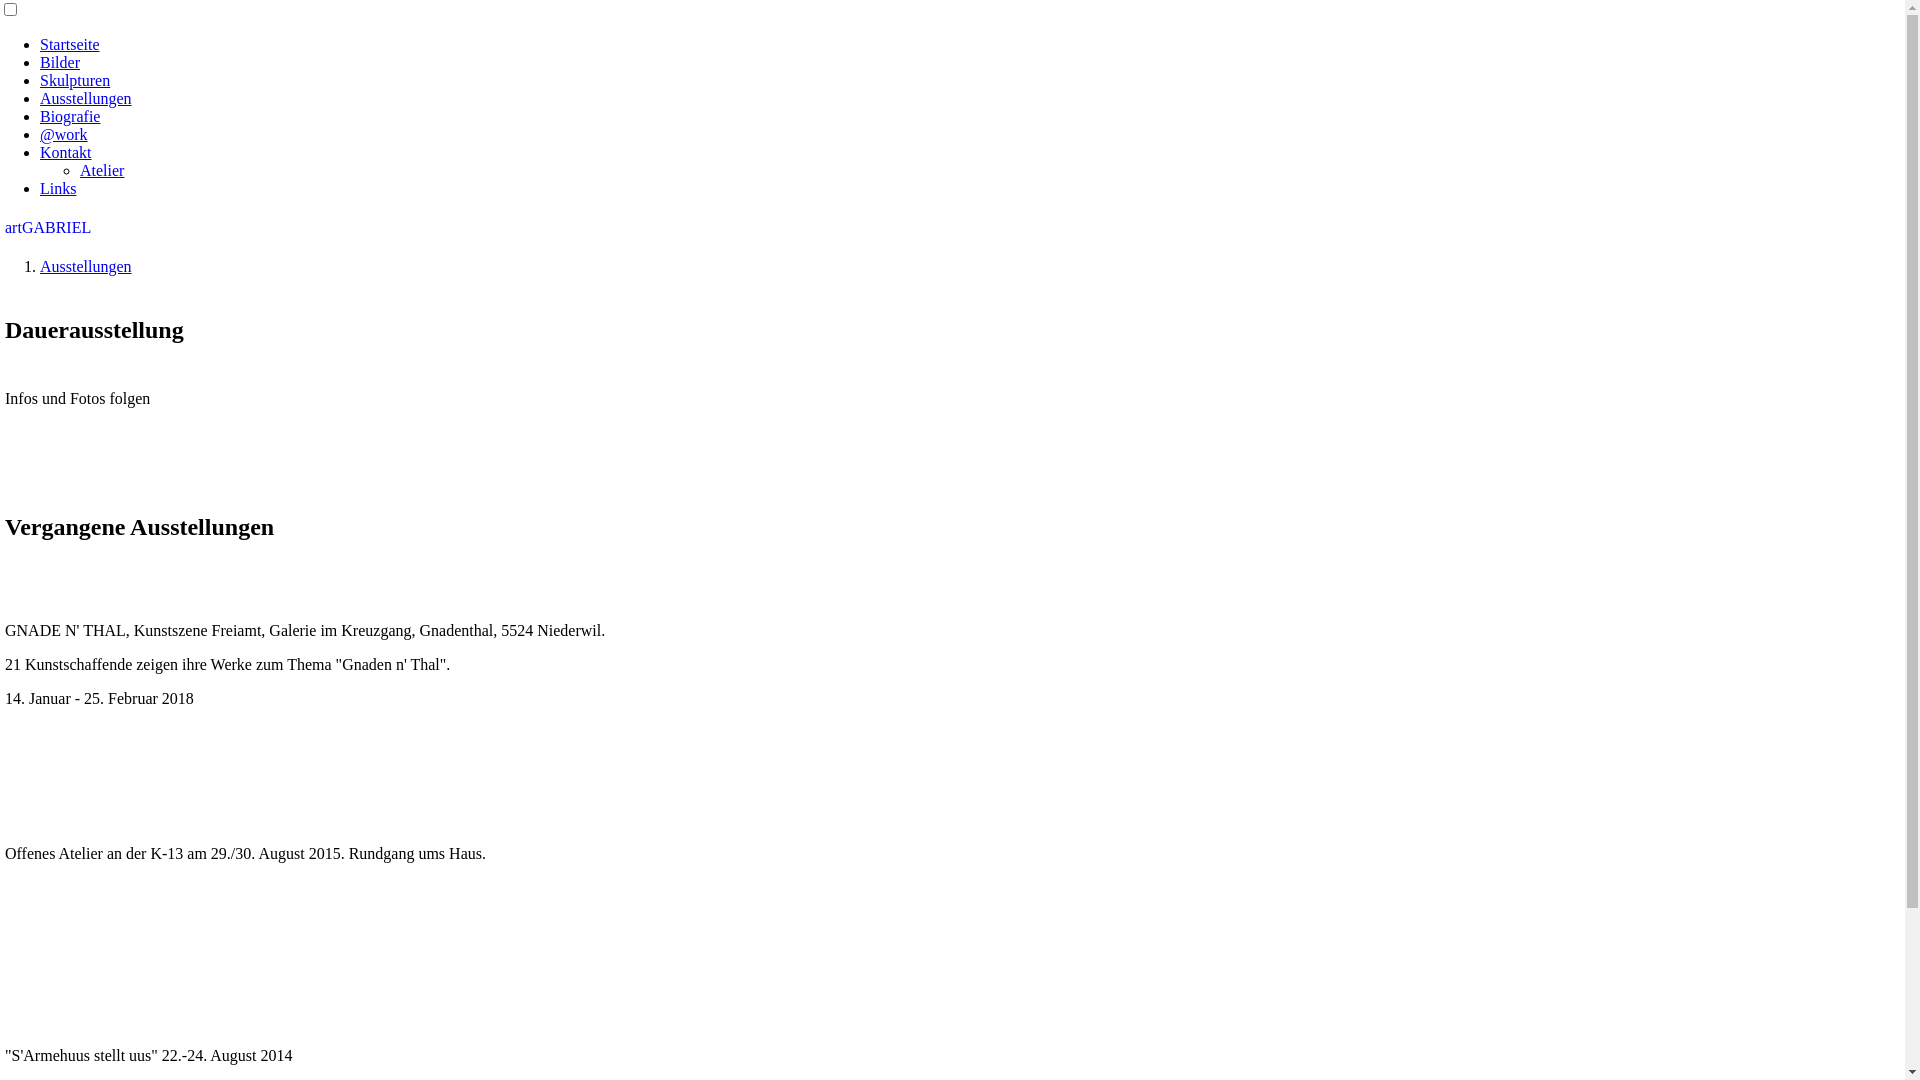 The image size is (1920, 1080). Describe the element at coordinates (48, 228) in the screenshot. I see `artGABRIEL` at that location.